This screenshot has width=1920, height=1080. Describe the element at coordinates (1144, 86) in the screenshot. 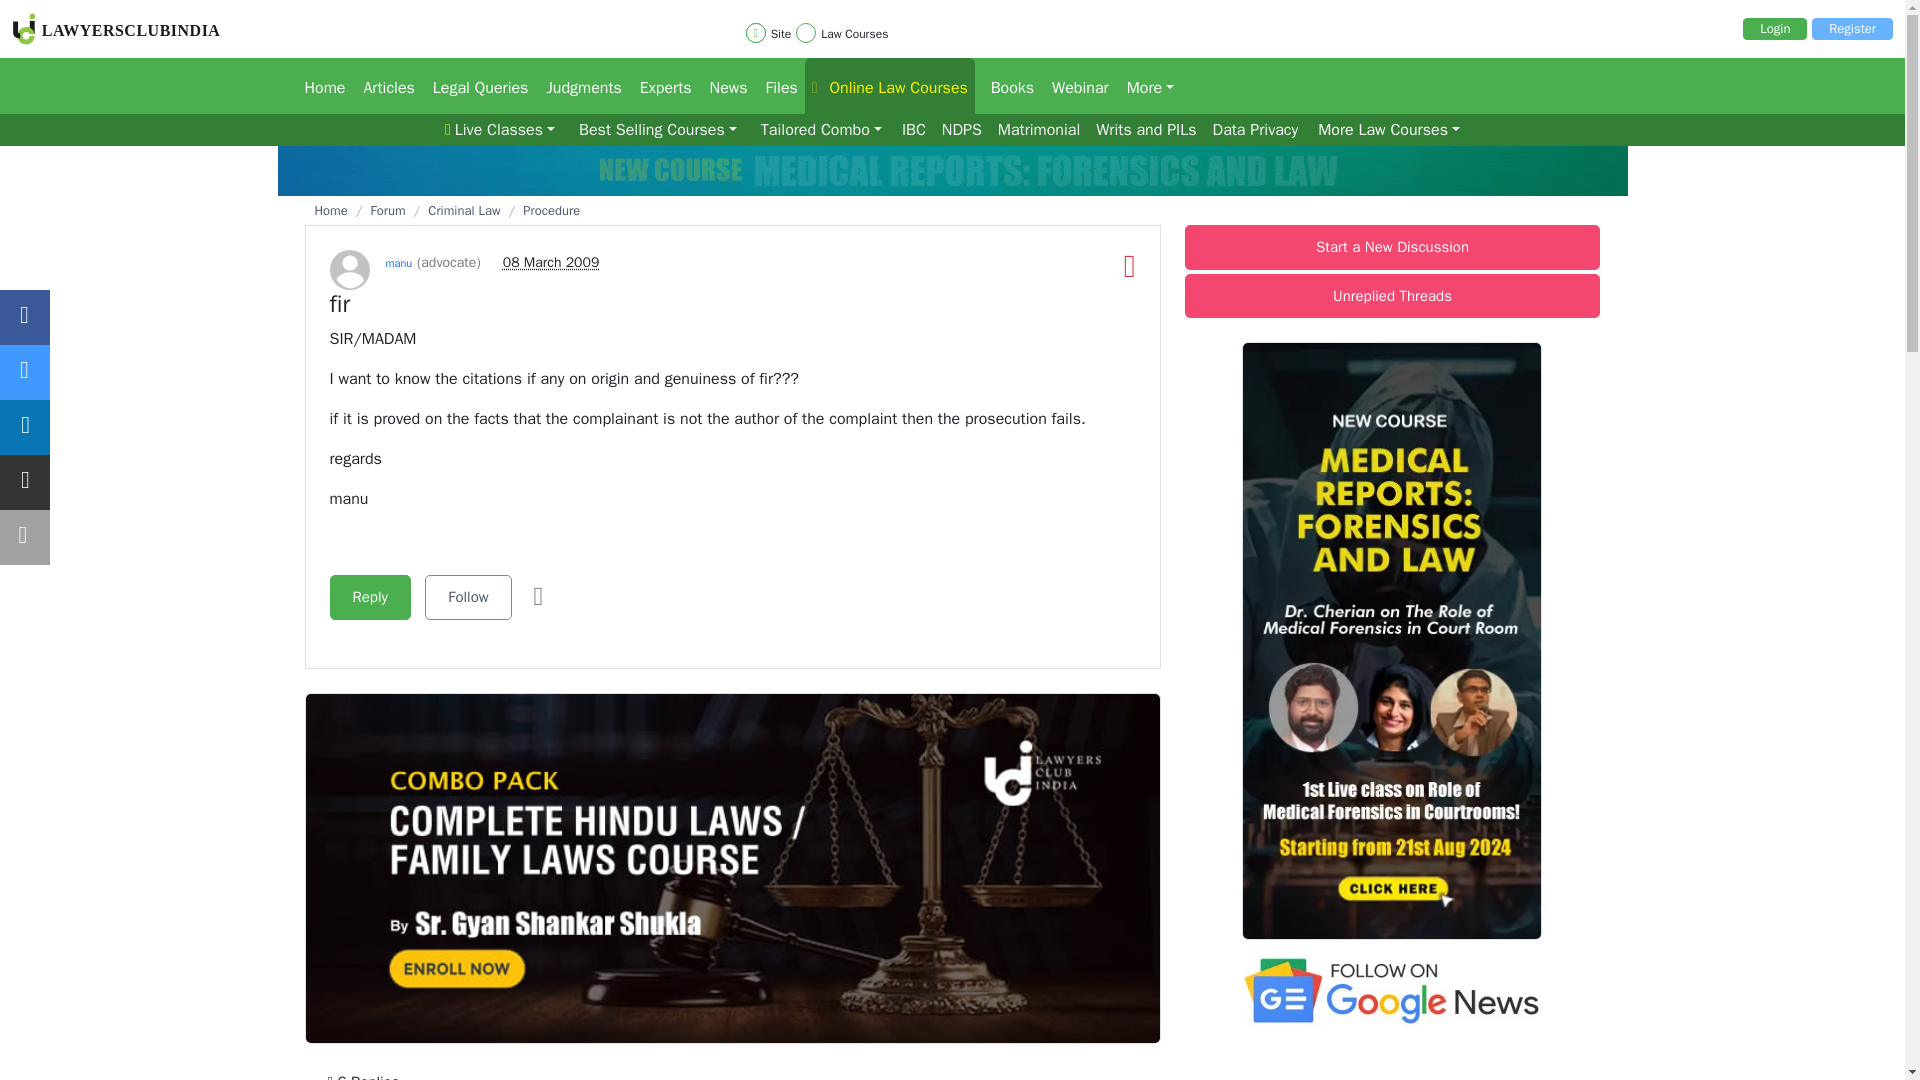

I see `More` at that location.